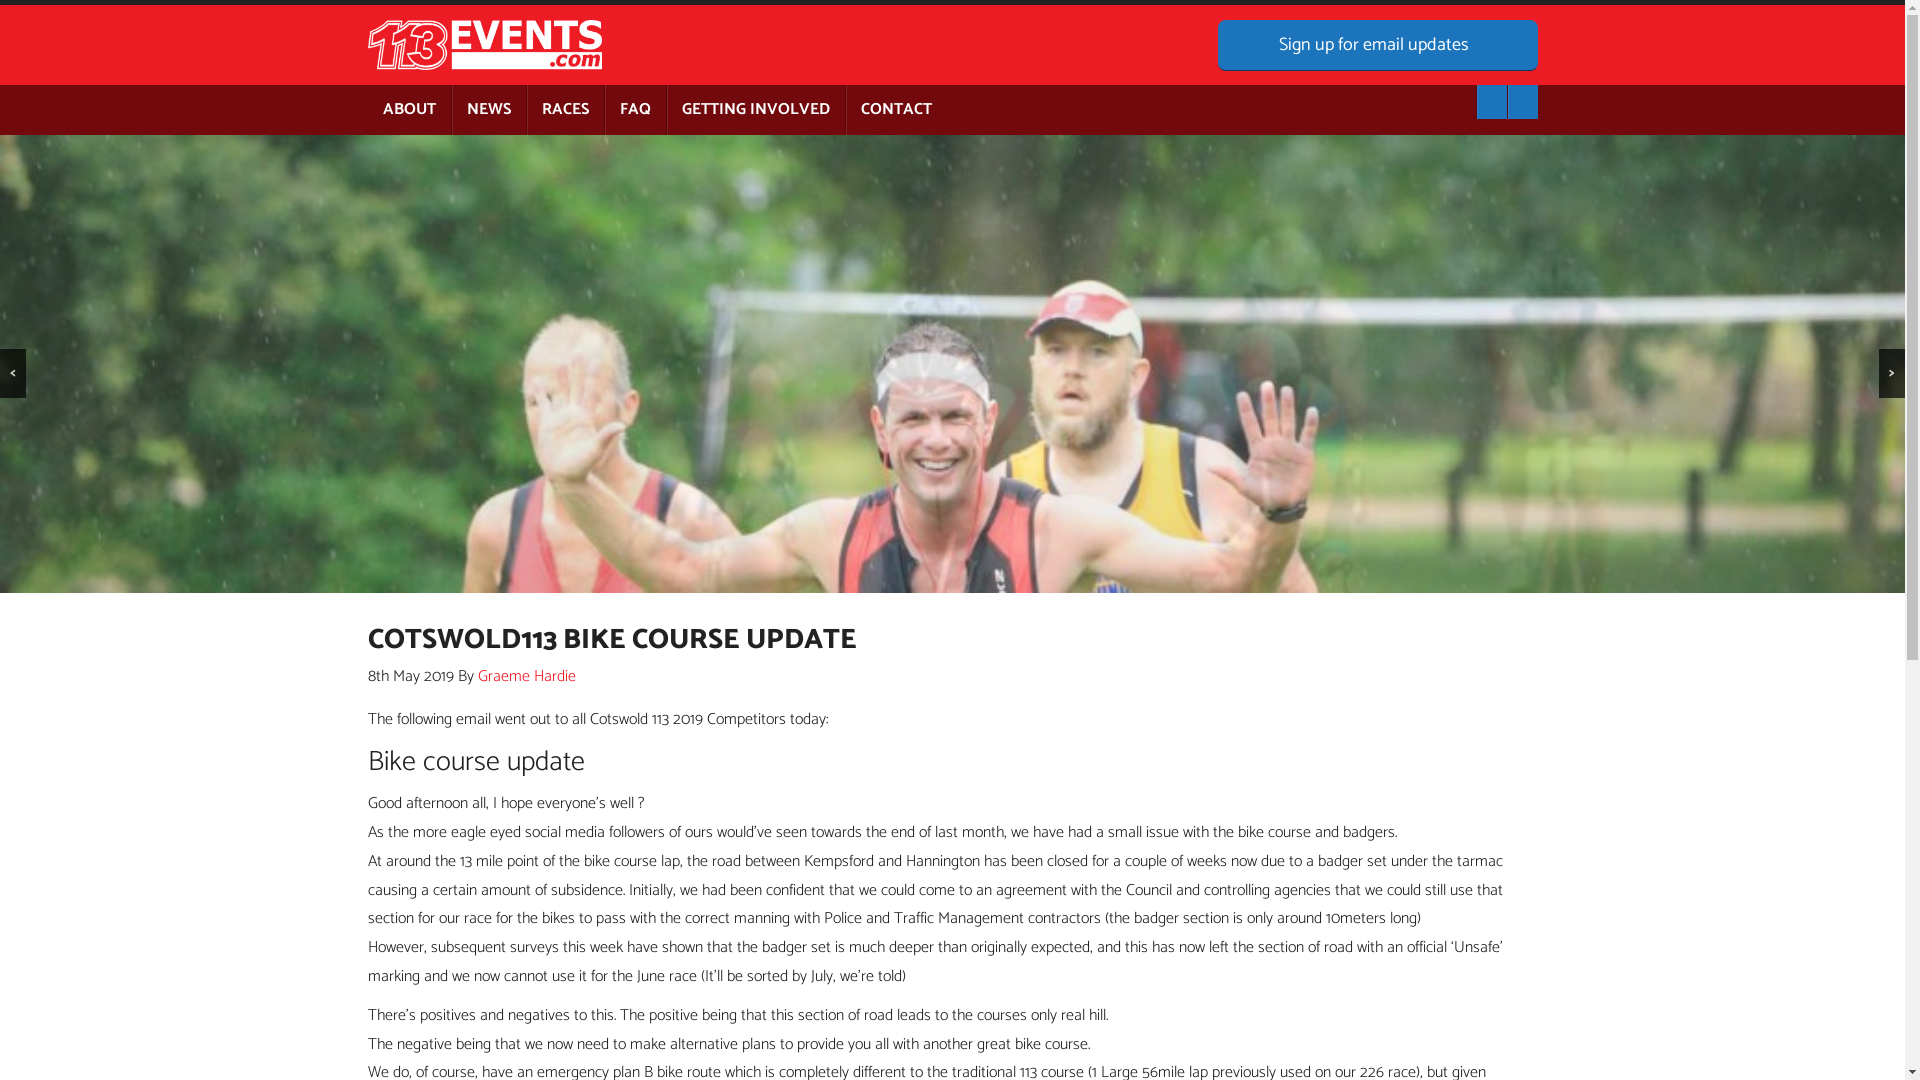 The width and height of the screenshot is (1920, 1080). I want to click on 113 Events Ltd, so click(488, 45).